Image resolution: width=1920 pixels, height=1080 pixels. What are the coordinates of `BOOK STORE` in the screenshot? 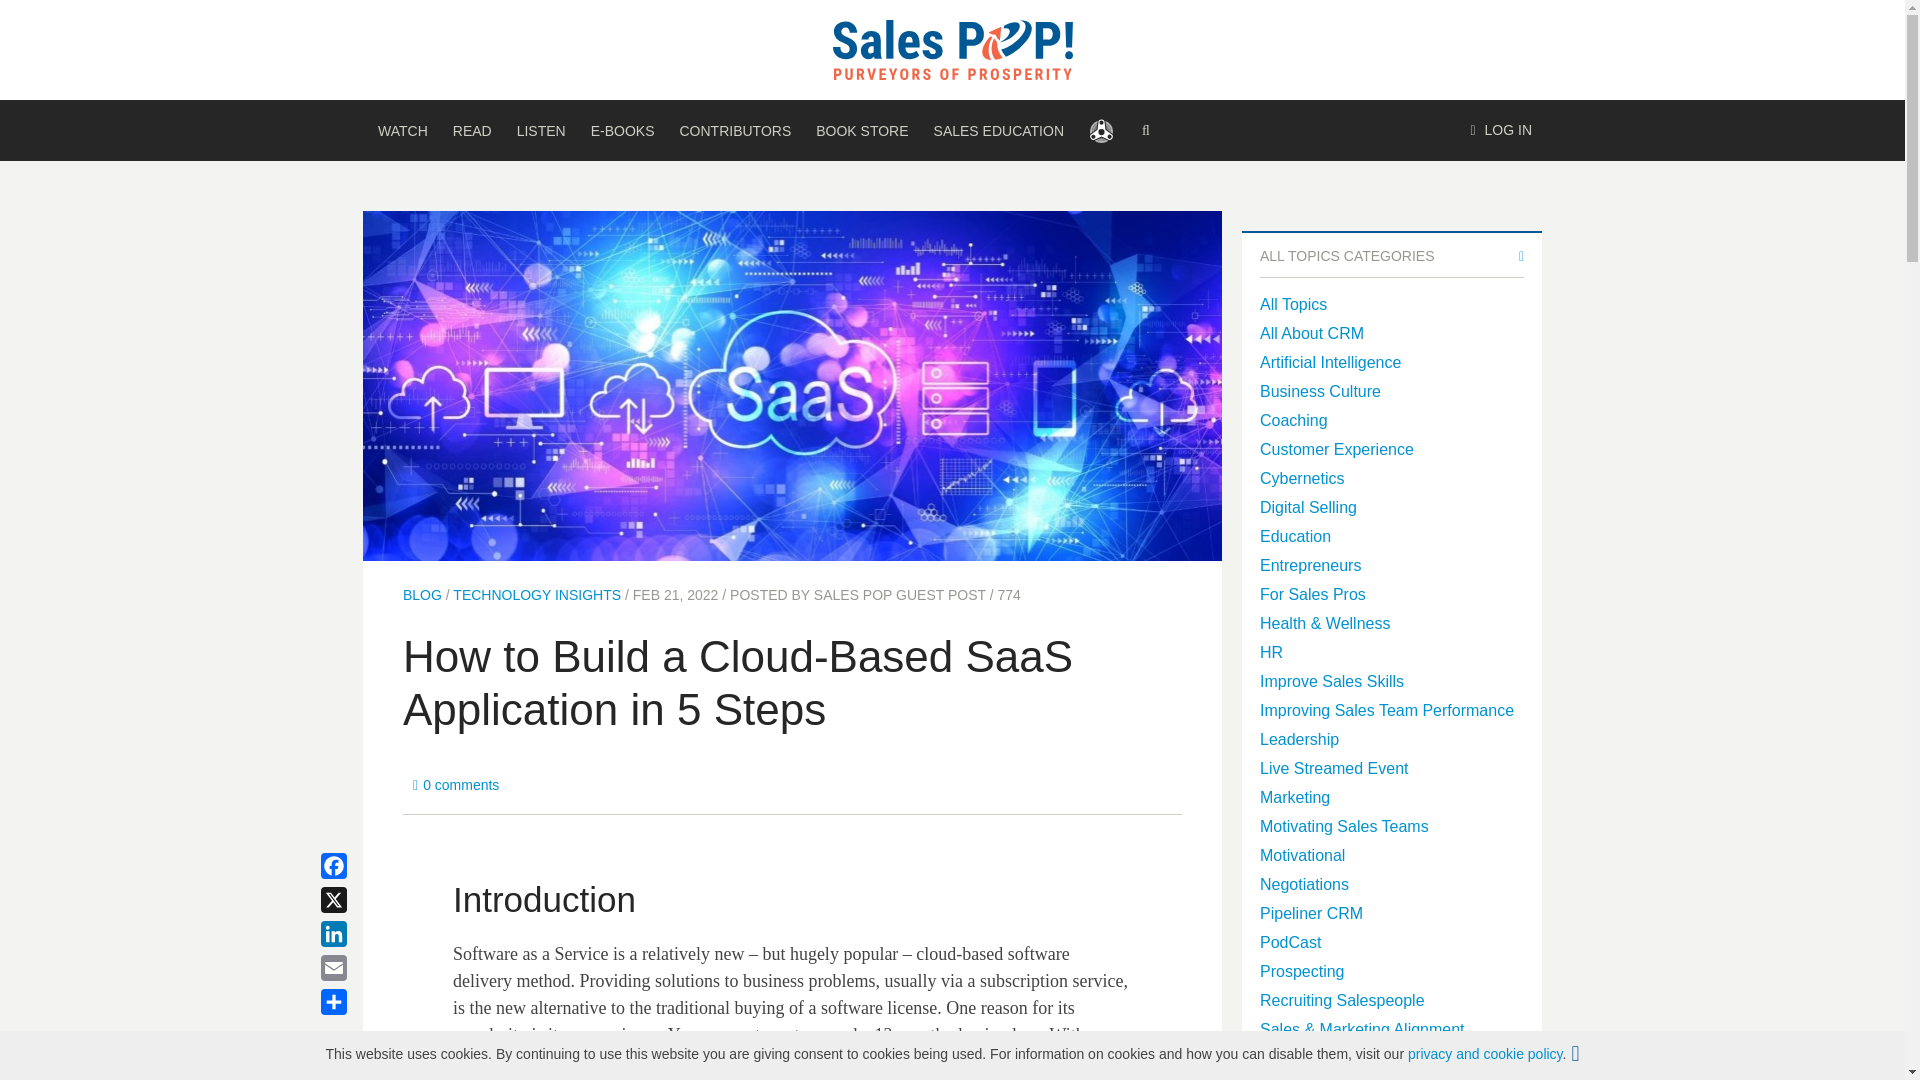 It's located at (862, 130).